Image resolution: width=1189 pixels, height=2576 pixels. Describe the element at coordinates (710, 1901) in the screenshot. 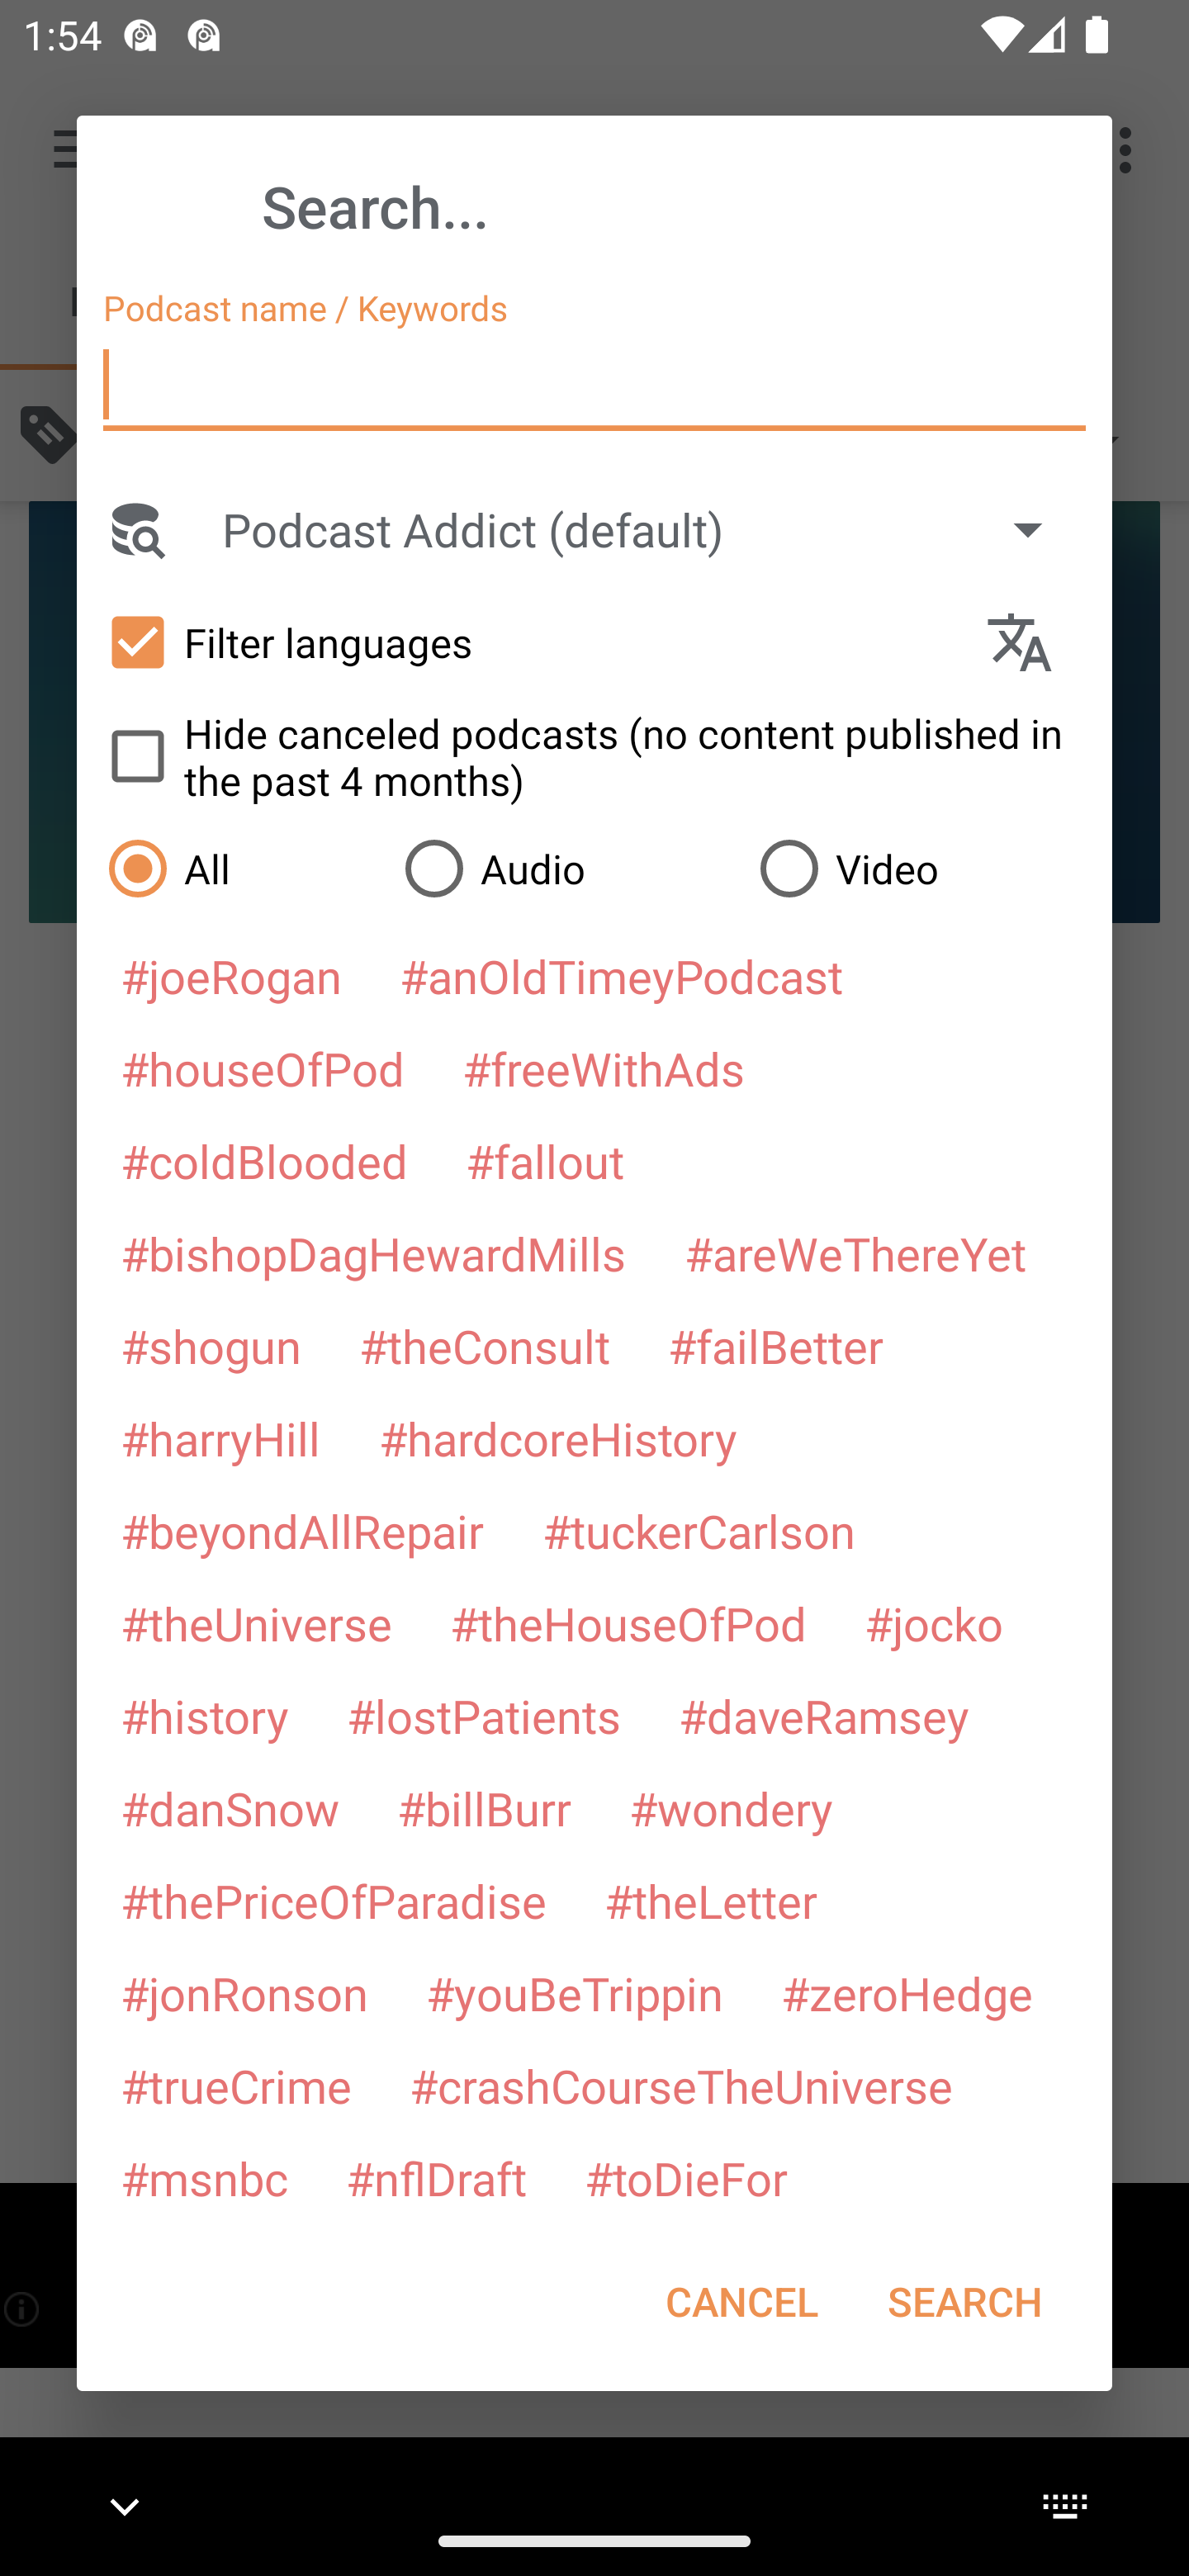

I see `#theLetter` at that location.